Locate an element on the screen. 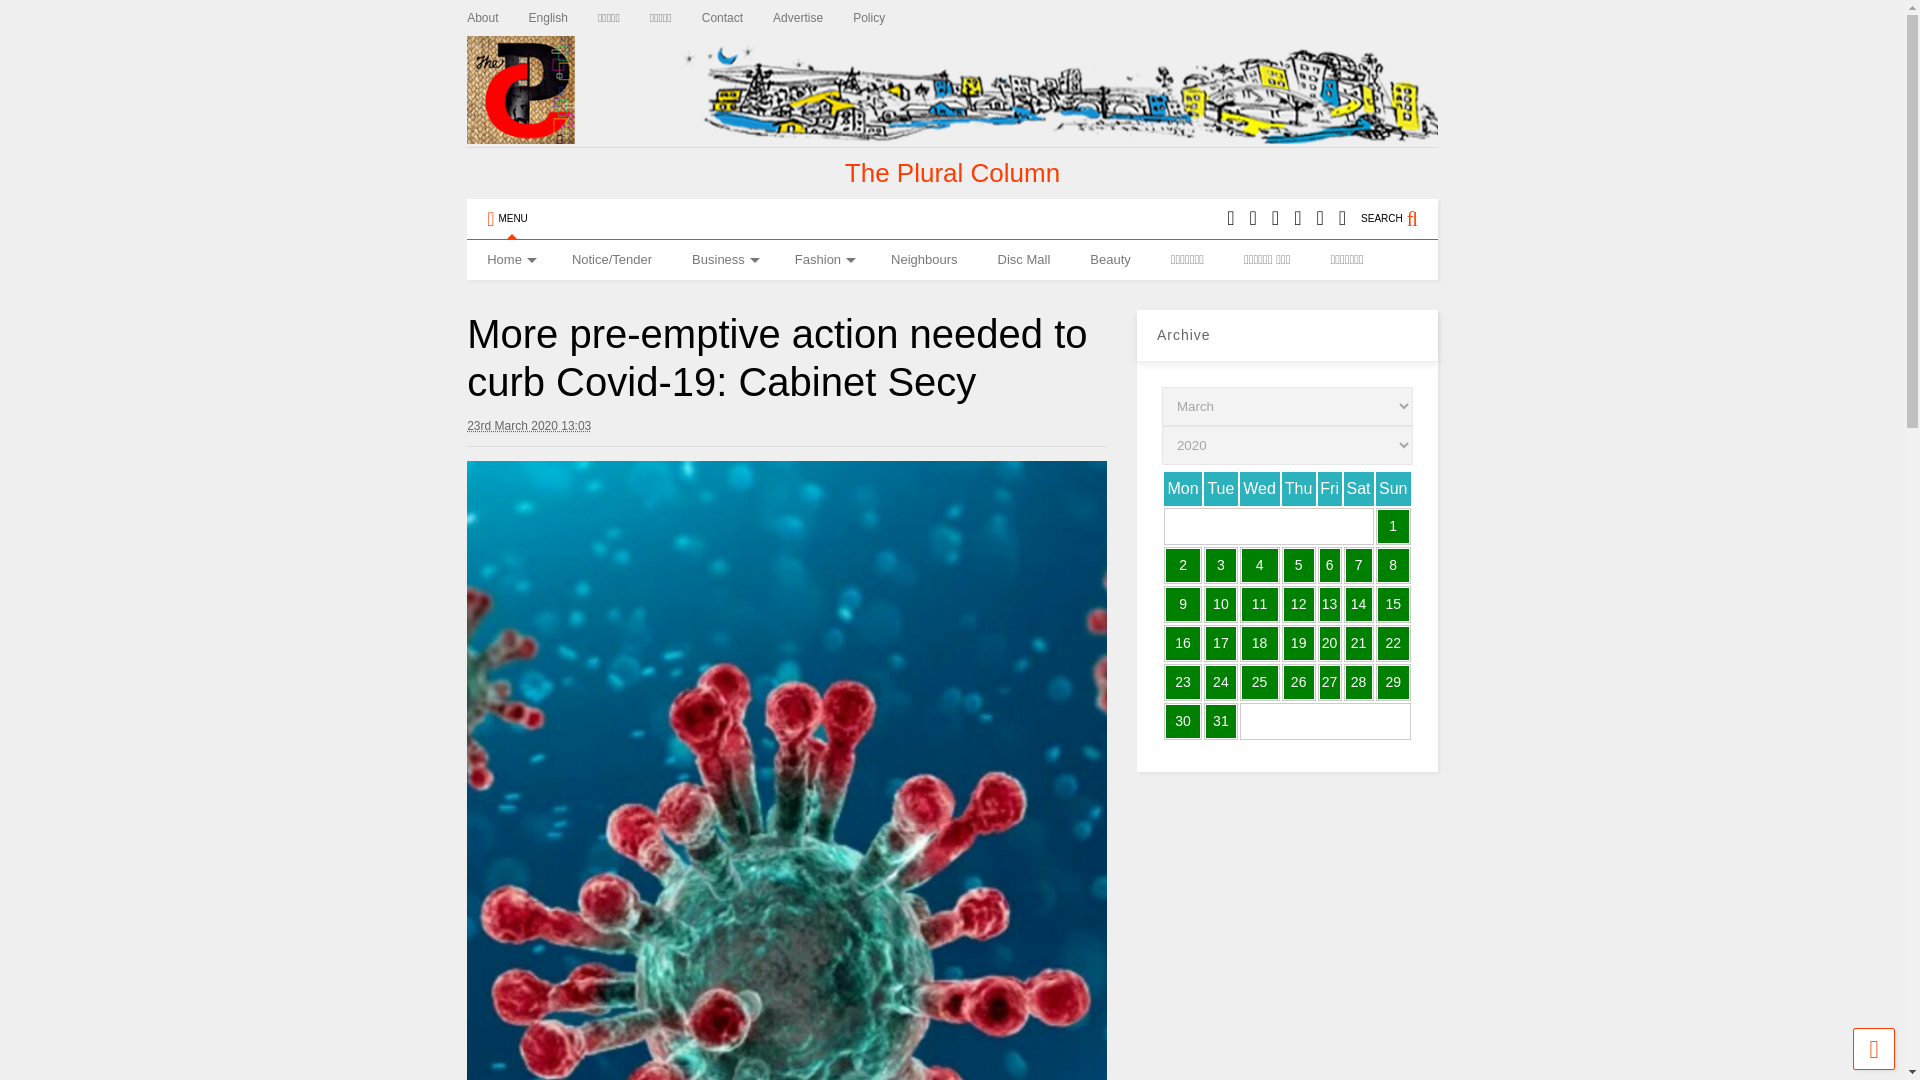 The width and height of the screenshot is (1920, 1080). facebook is located at coordinates (1342, 218).